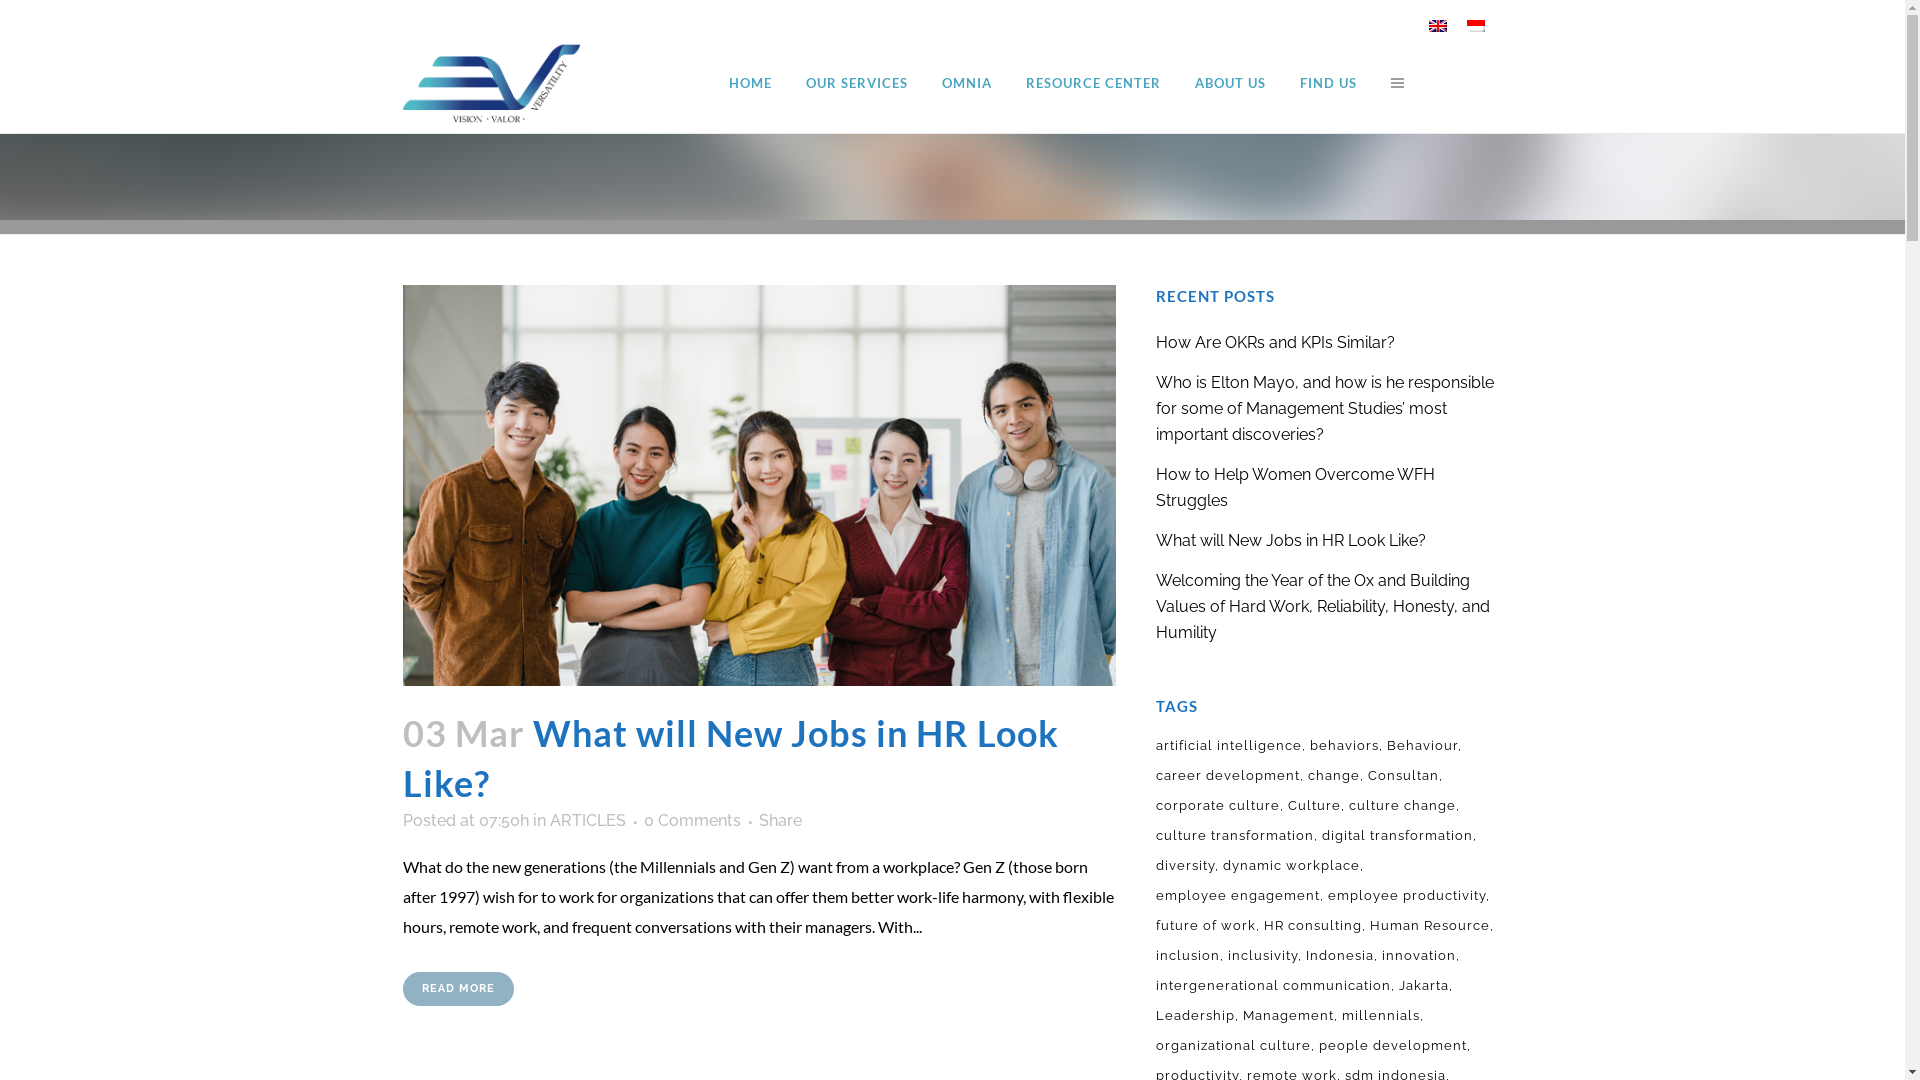  Describe the element at coordinates (1392, 83) in the screenshot. I see ` ` at that location.